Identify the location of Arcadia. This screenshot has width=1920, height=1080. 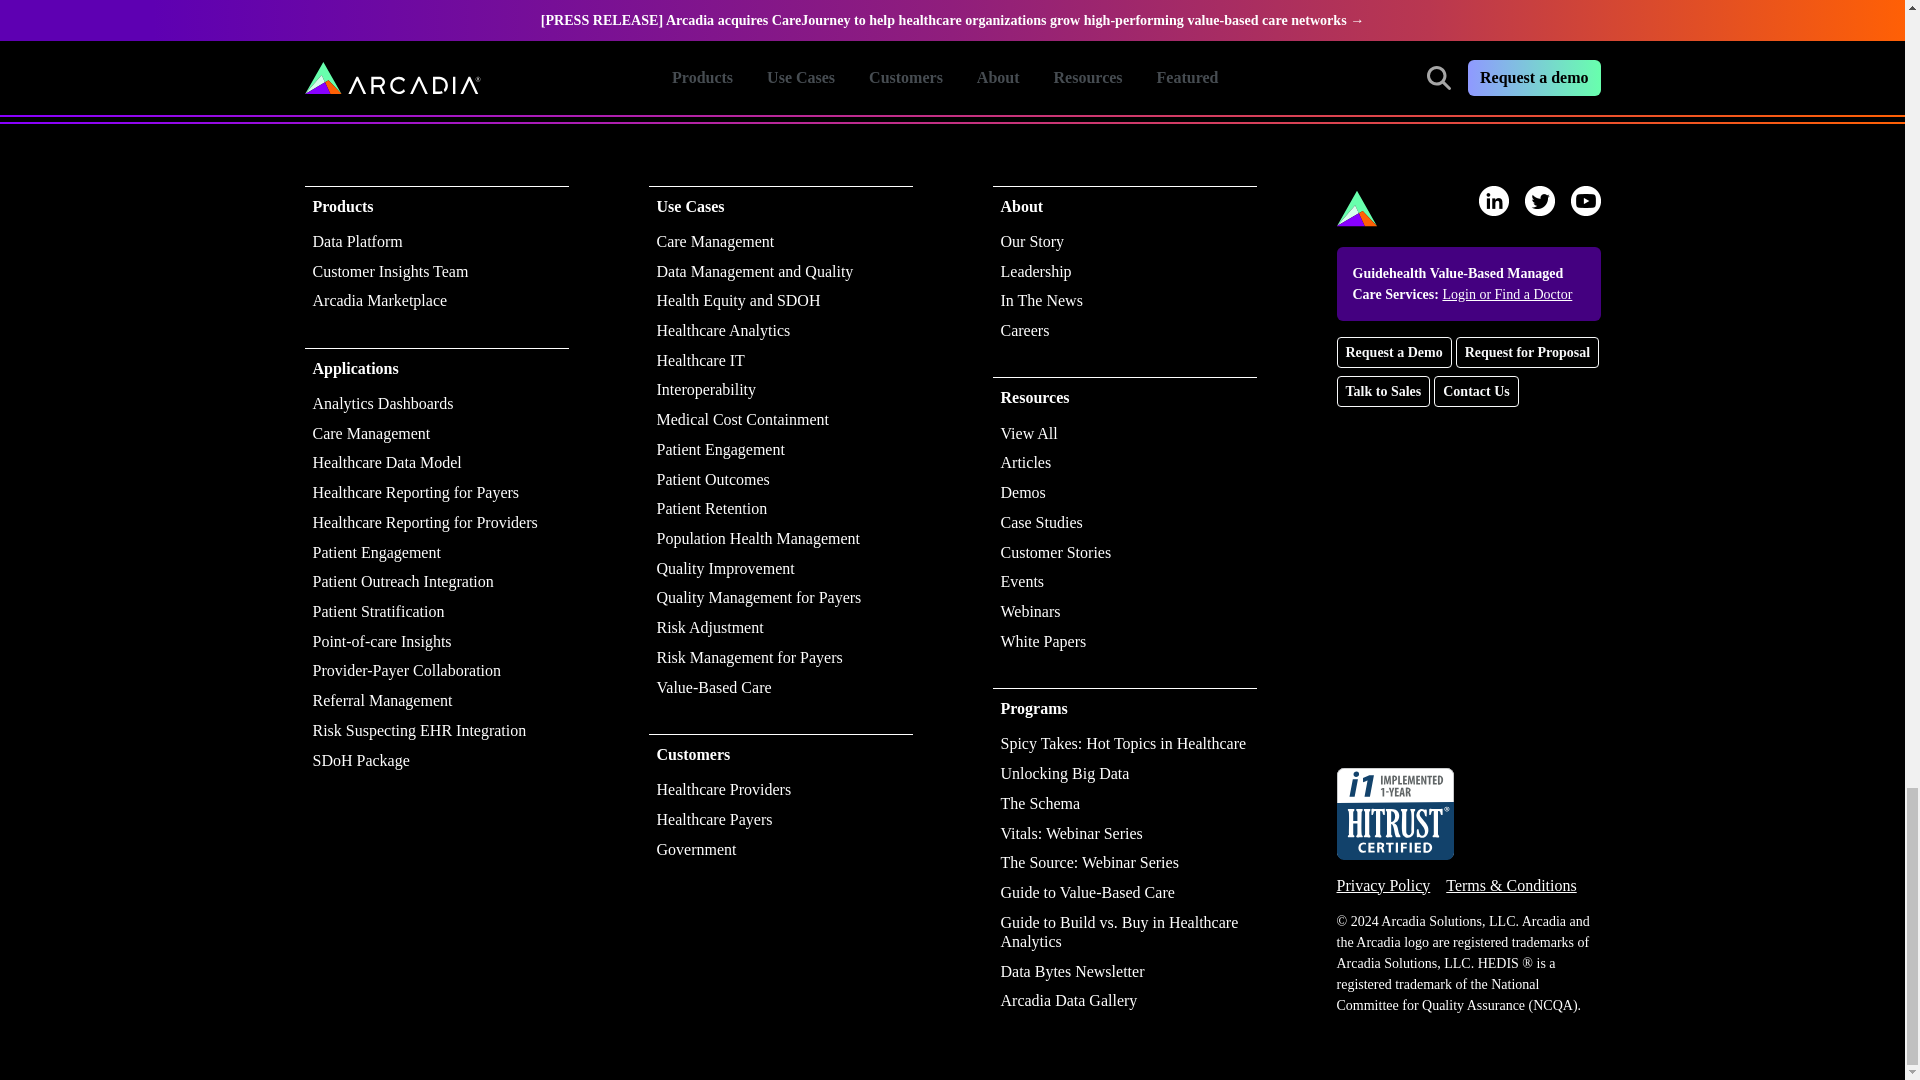
(1356, 208).